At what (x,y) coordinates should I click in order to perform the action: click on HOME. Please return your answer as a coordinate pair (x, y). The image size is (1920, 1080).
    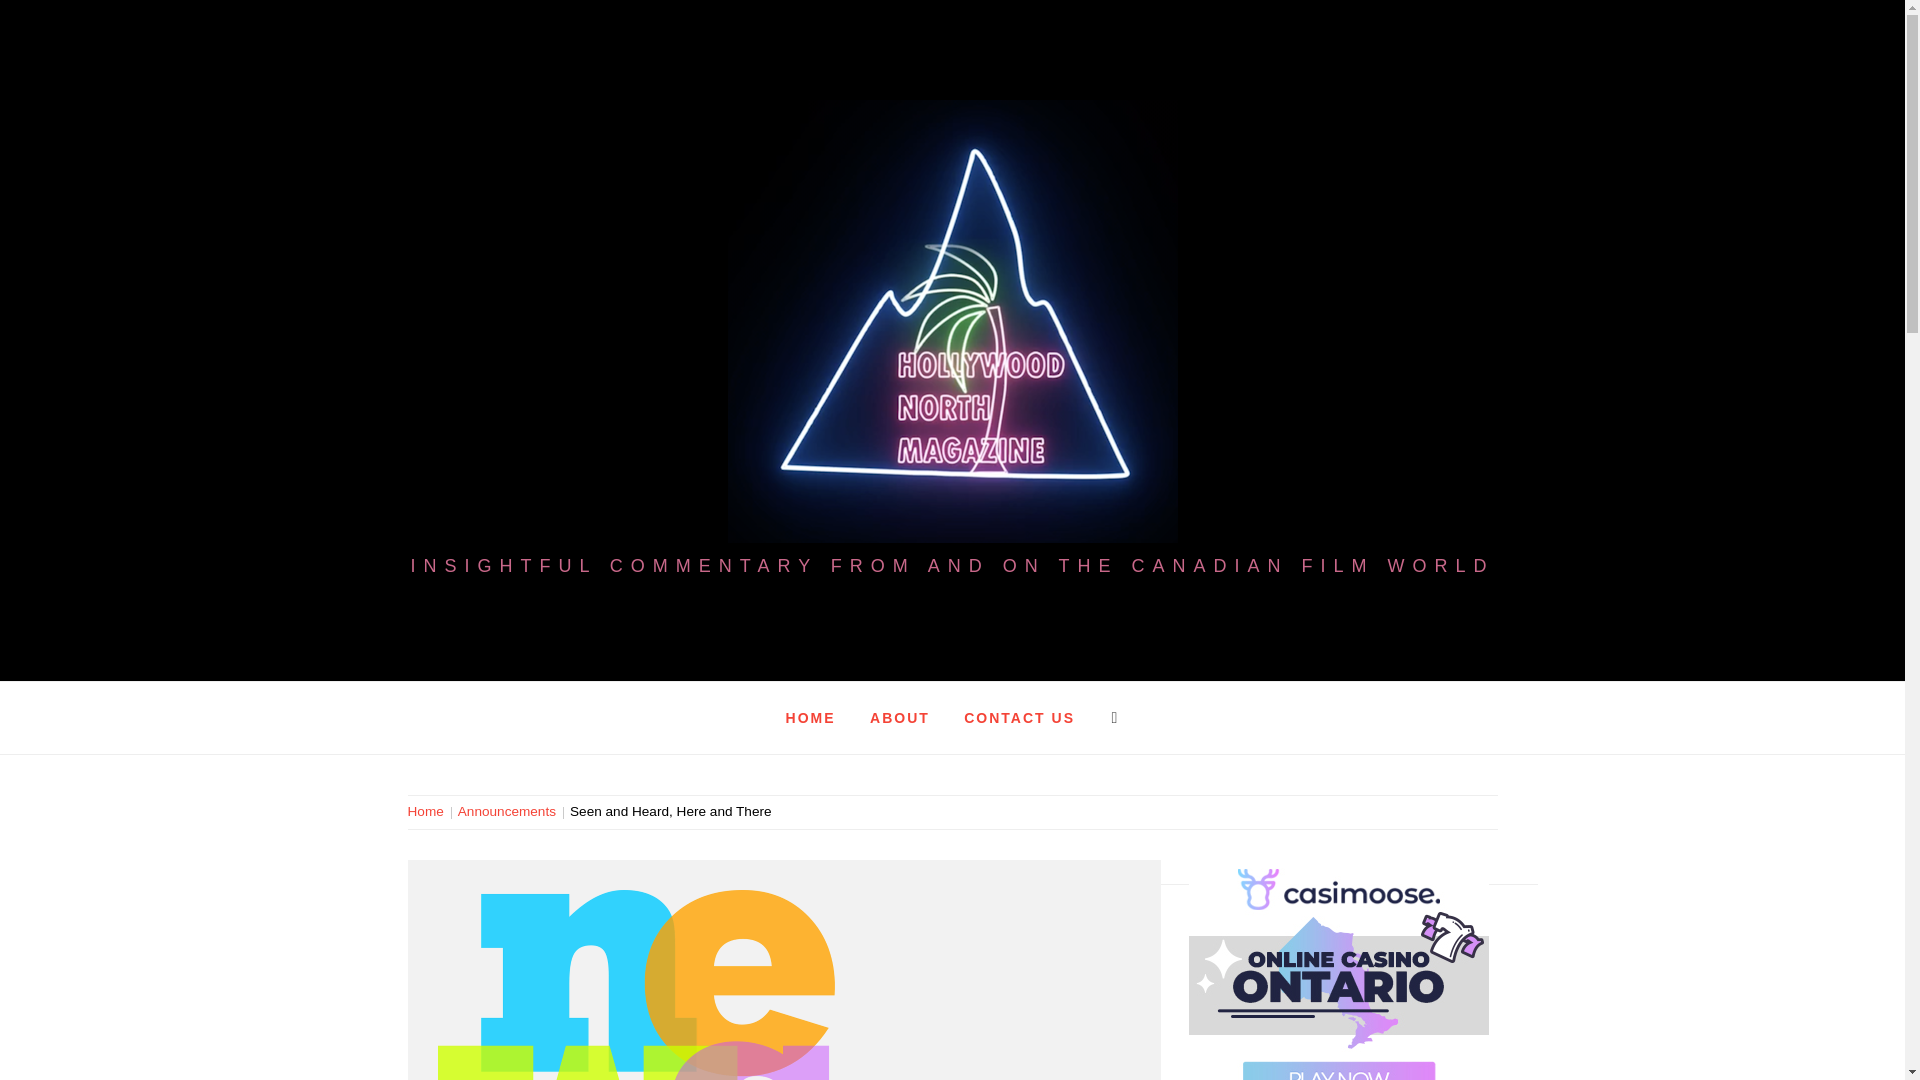
    Looking at the image, I should click on (810, 717).